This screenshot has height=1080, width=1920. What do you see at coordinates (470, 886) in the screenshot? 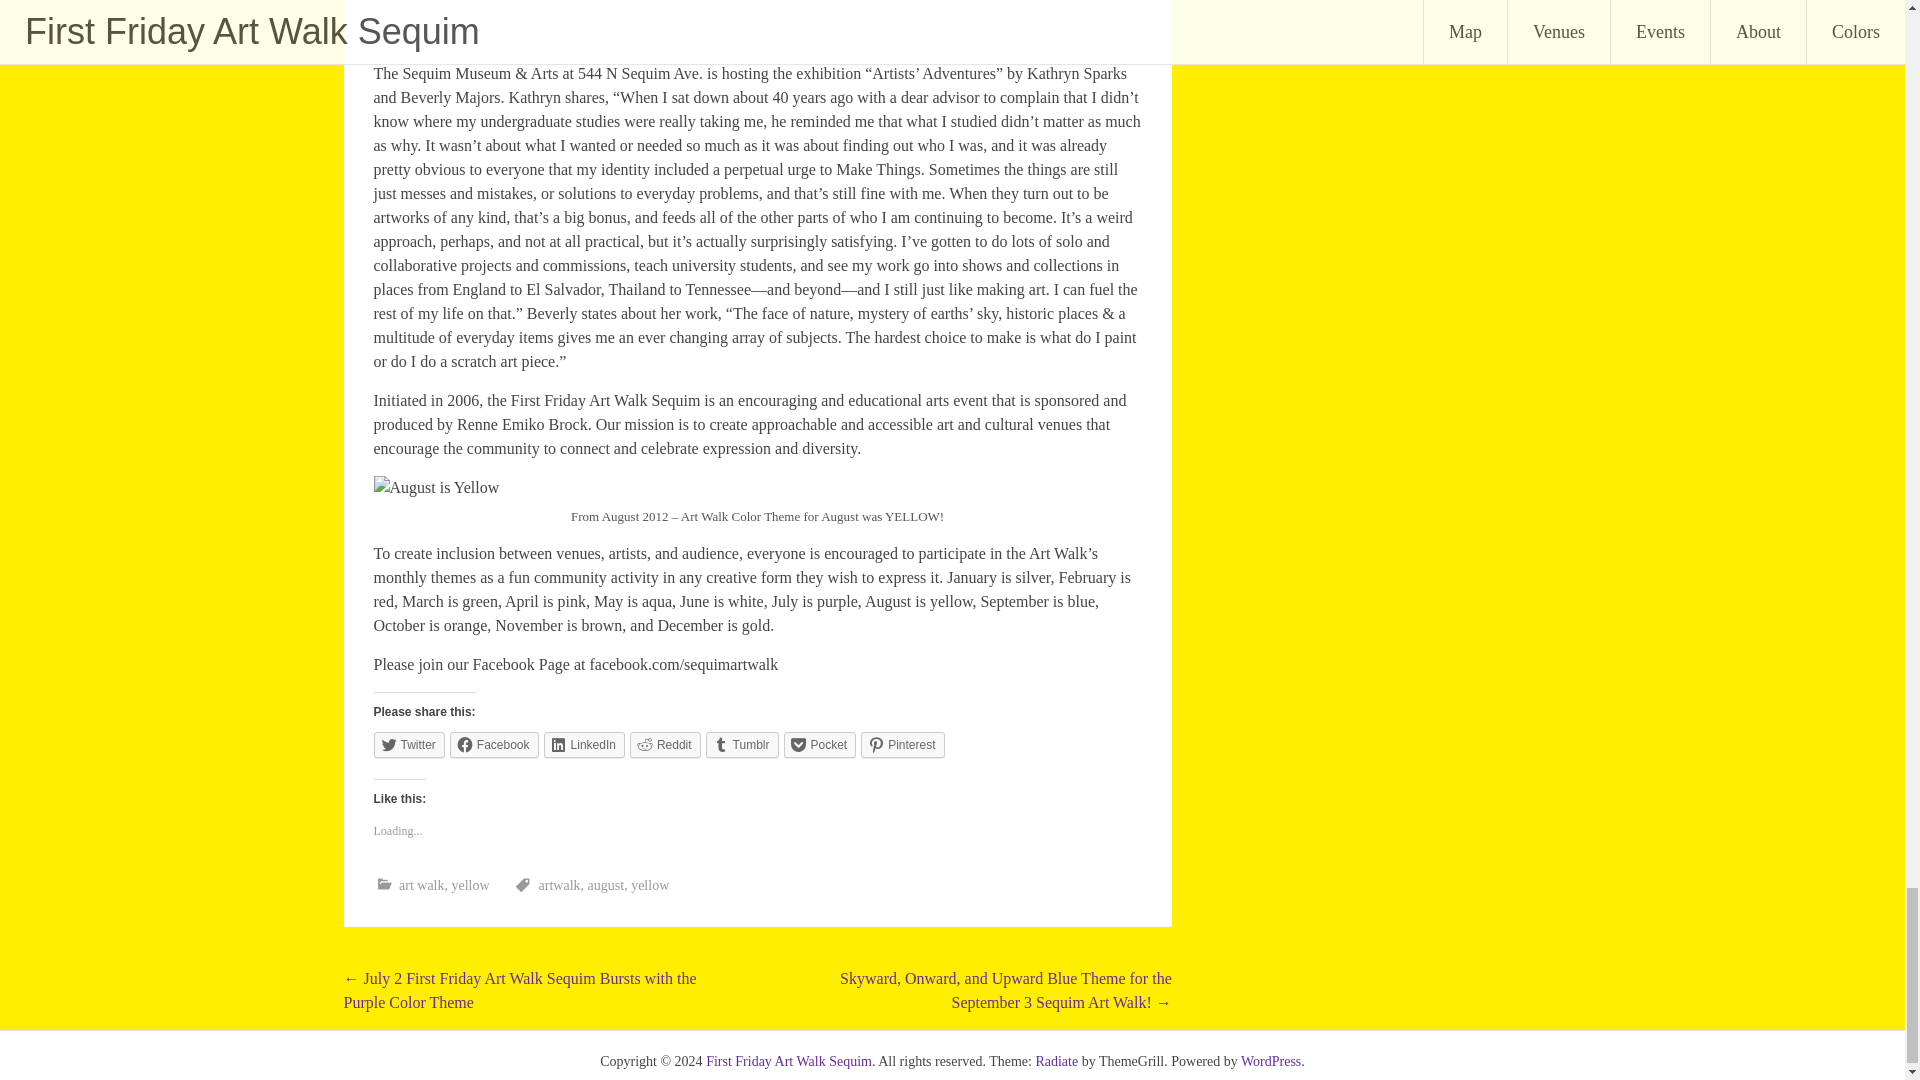
I see `yellow` at bounding box center [470, 886].